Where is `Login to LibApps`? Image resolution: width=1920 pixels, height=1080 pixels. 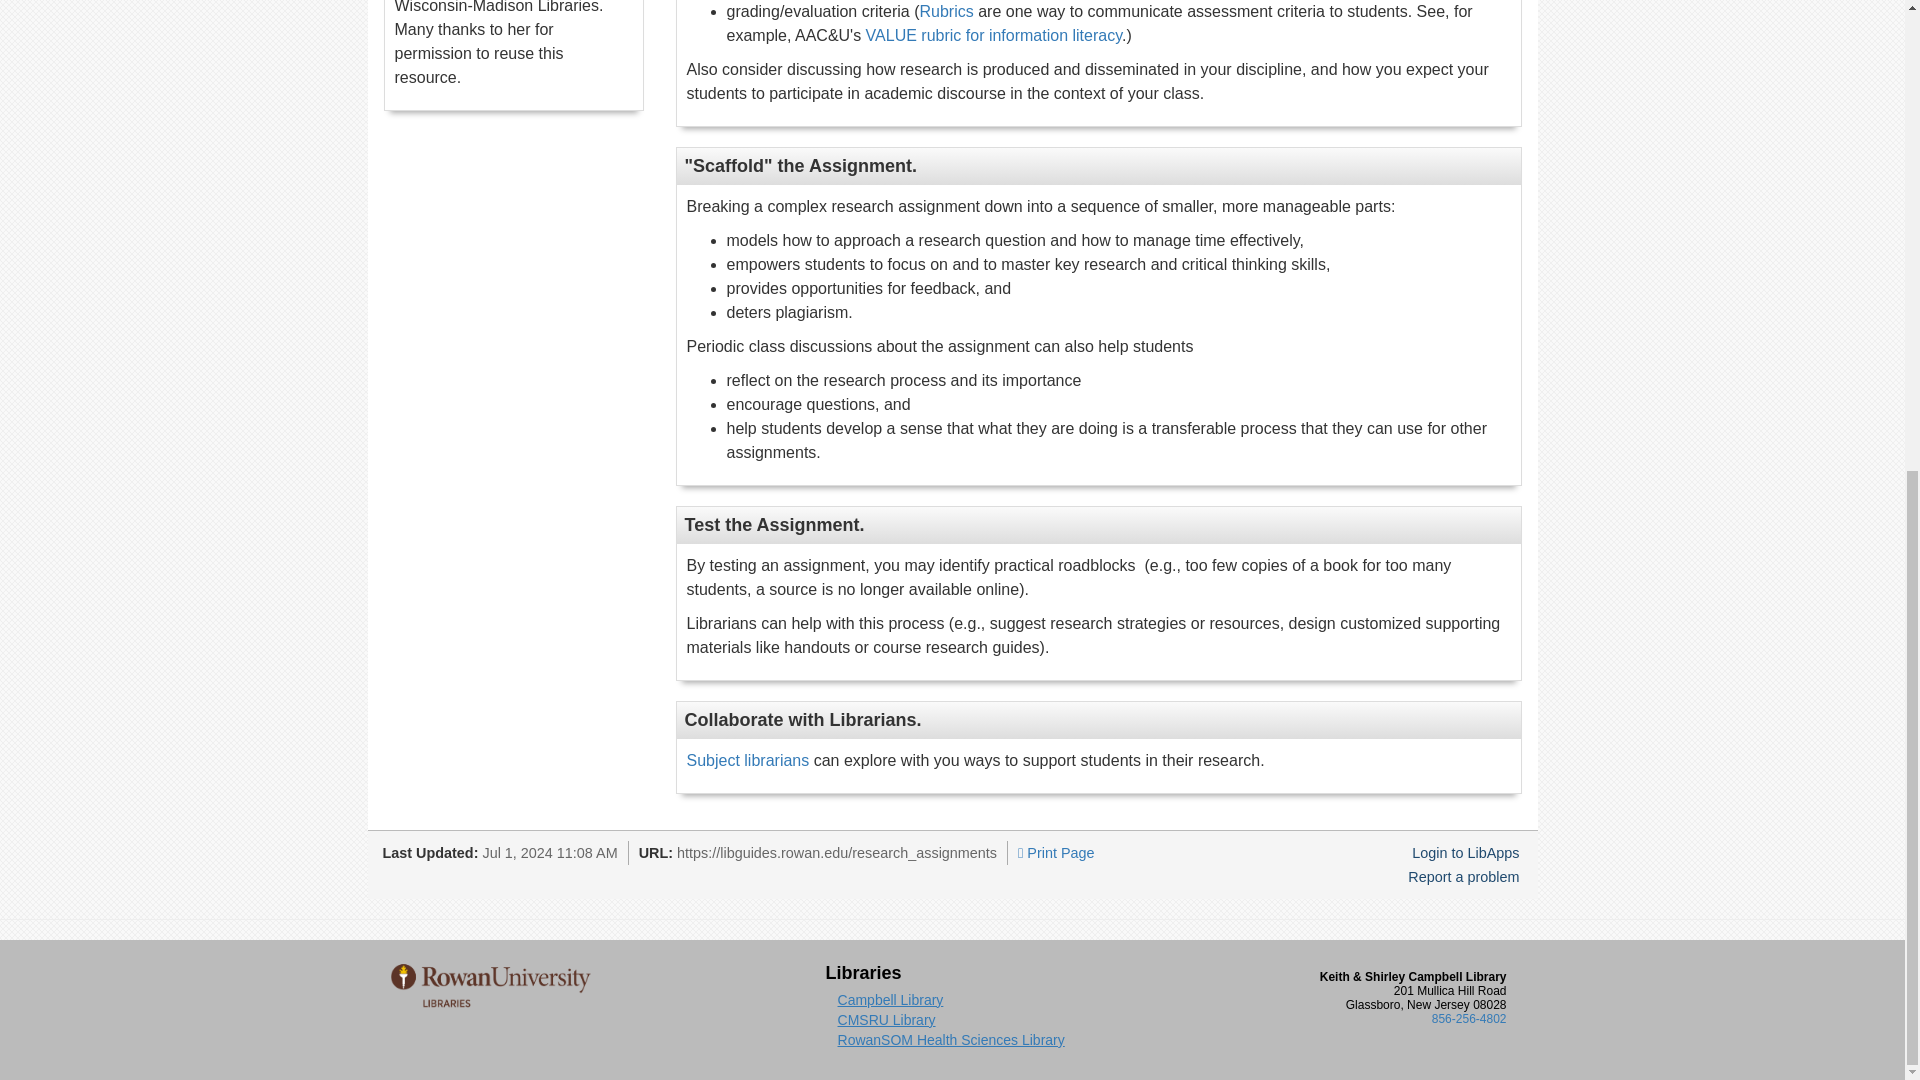
Login to LibApps is located at coordinates (1464, 852).